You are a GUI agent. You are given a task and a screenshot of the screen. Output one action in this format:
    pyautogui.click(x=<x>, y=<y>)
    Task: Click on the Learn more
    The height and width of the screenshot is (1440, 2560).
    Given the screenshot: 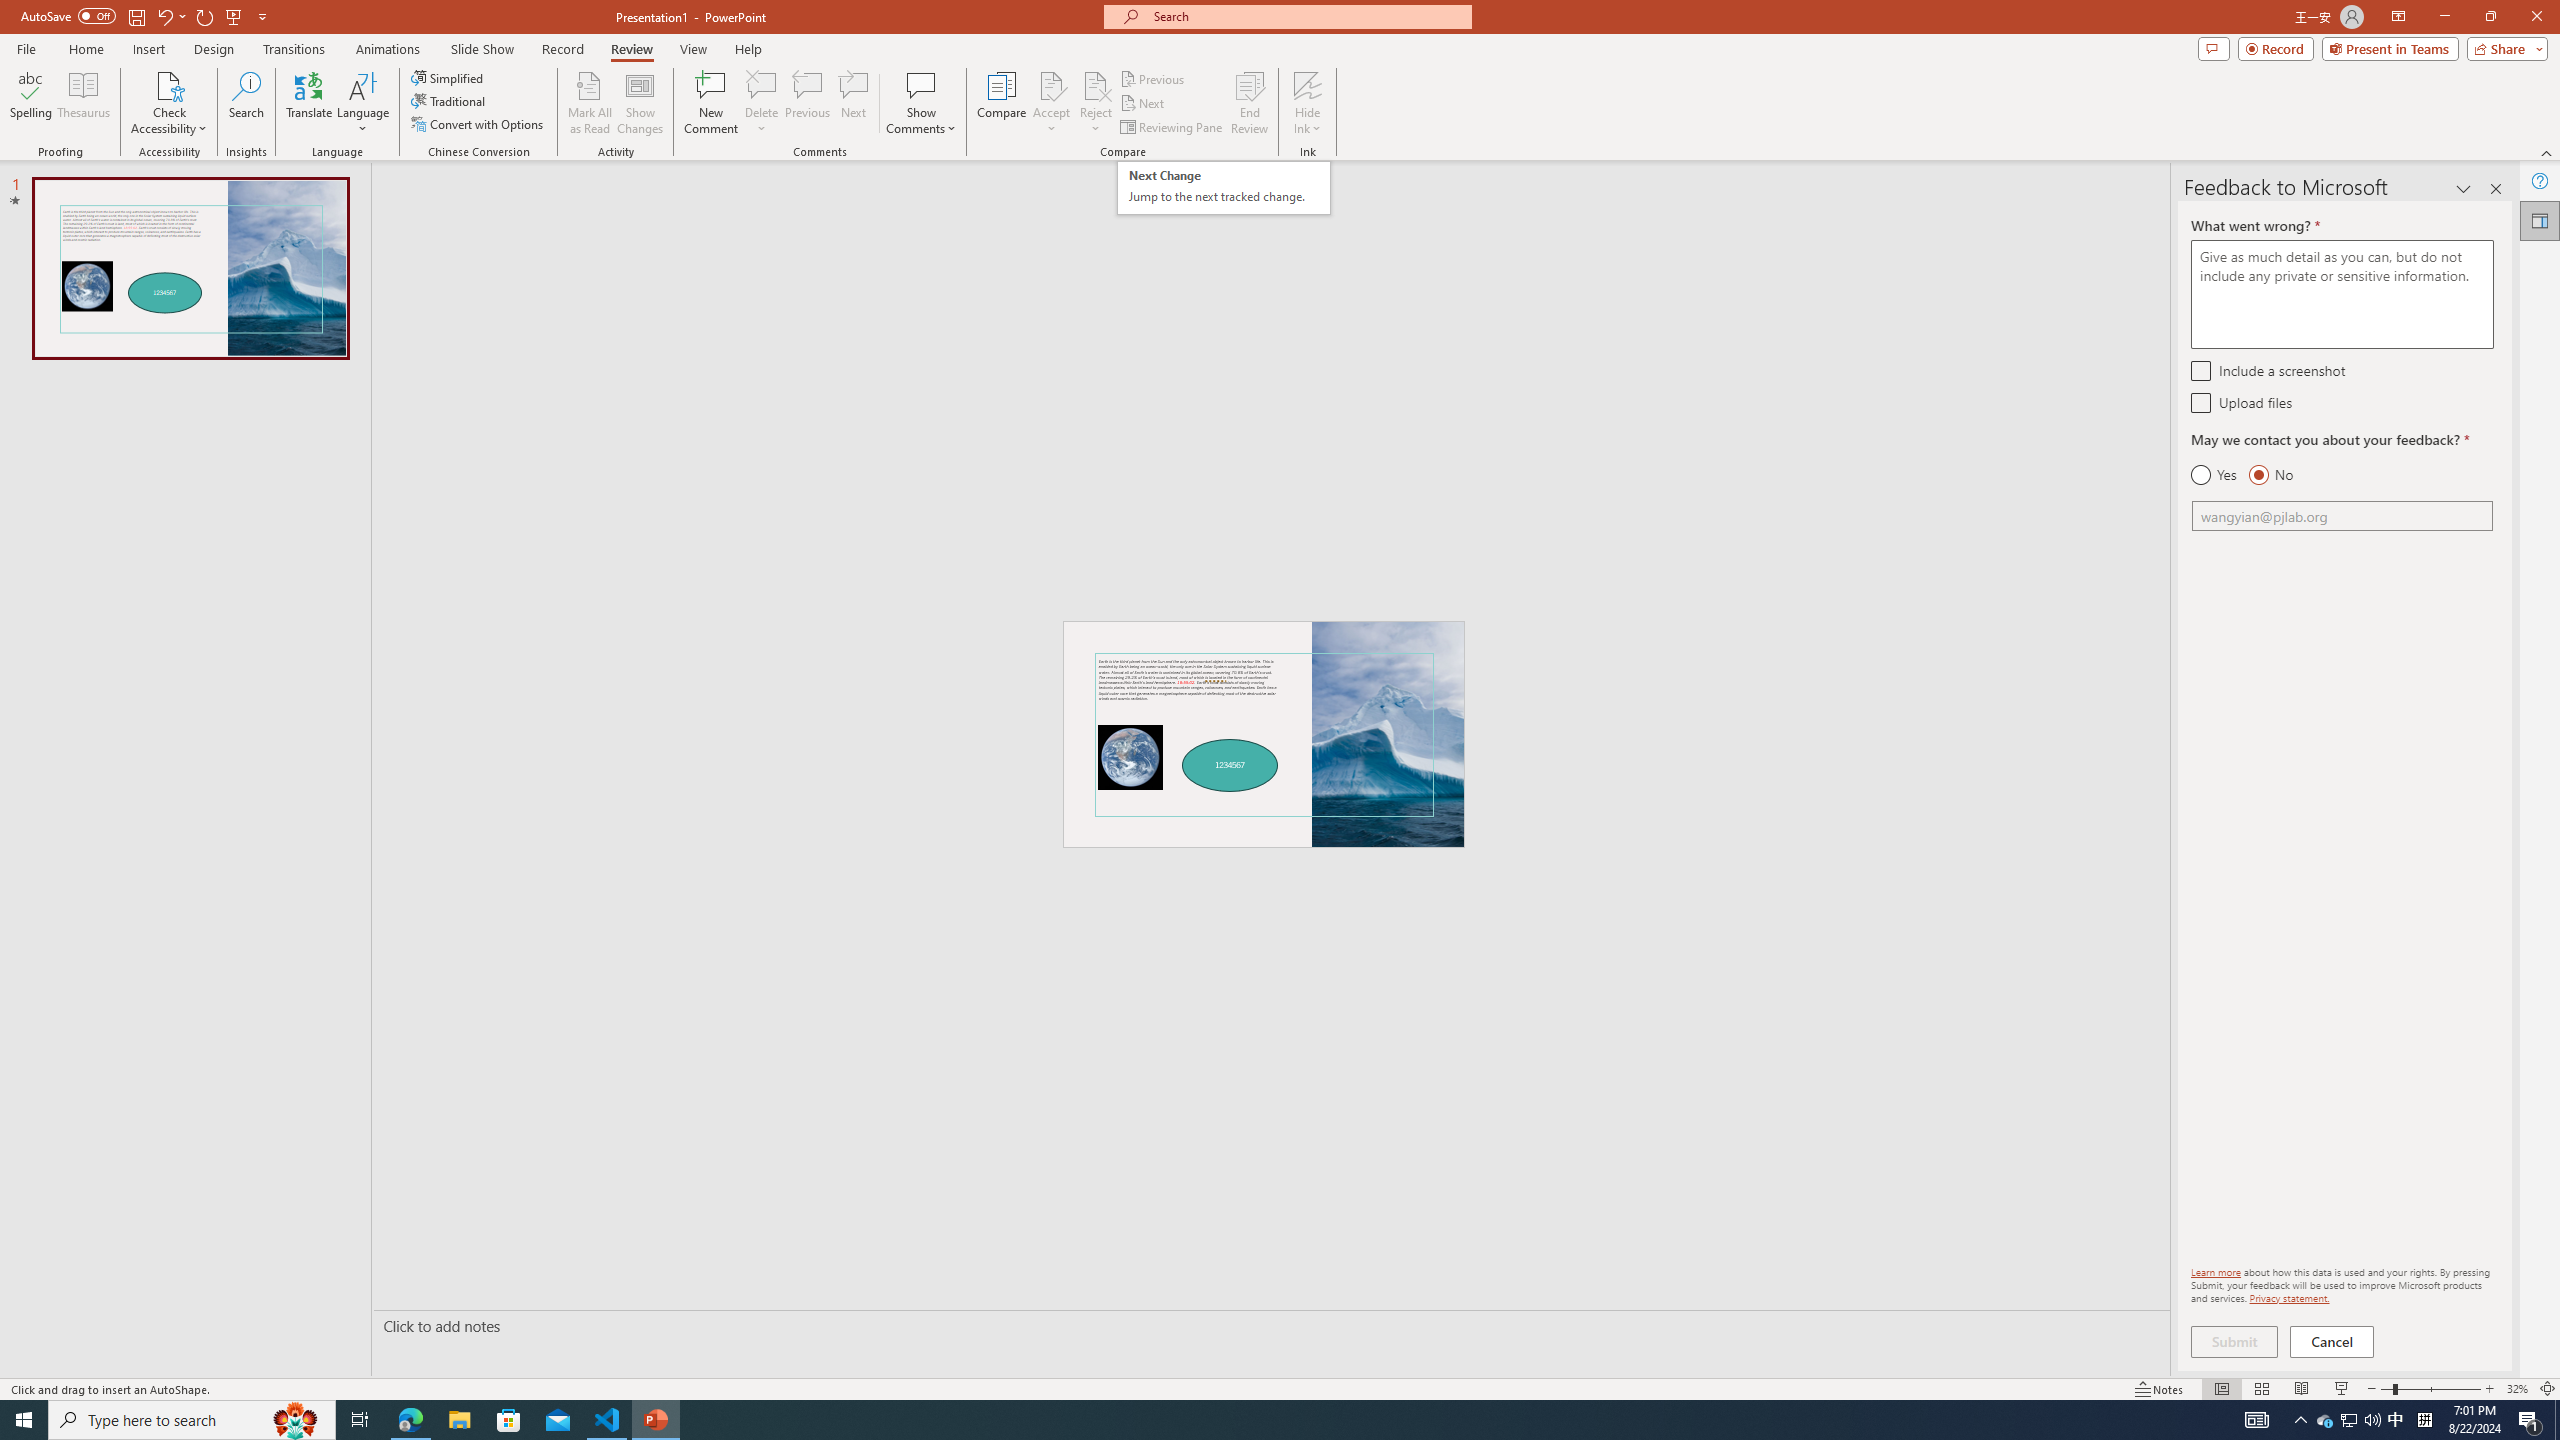 What is the action you would take?
    pyautogui.click(x=2216, y=1271)
    